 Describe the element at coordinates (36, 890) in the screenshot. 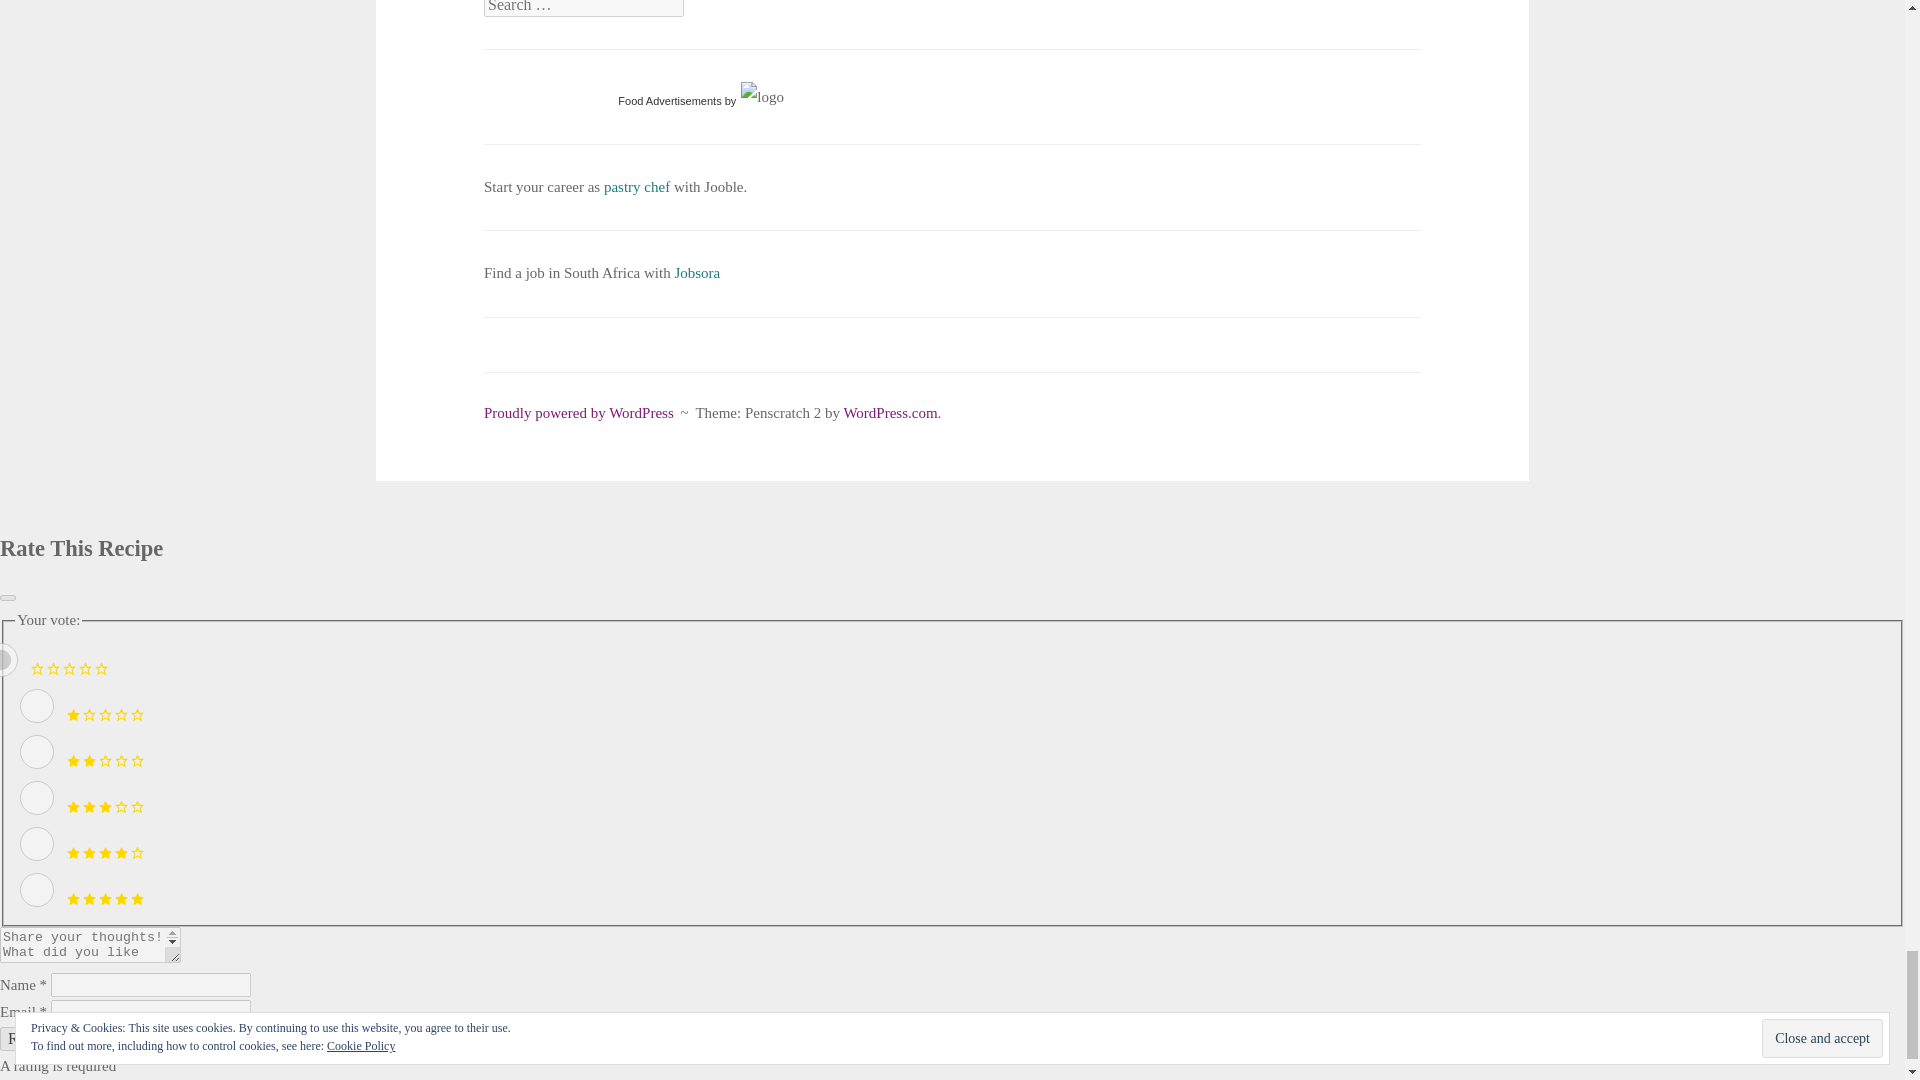

I see `5` at that location.